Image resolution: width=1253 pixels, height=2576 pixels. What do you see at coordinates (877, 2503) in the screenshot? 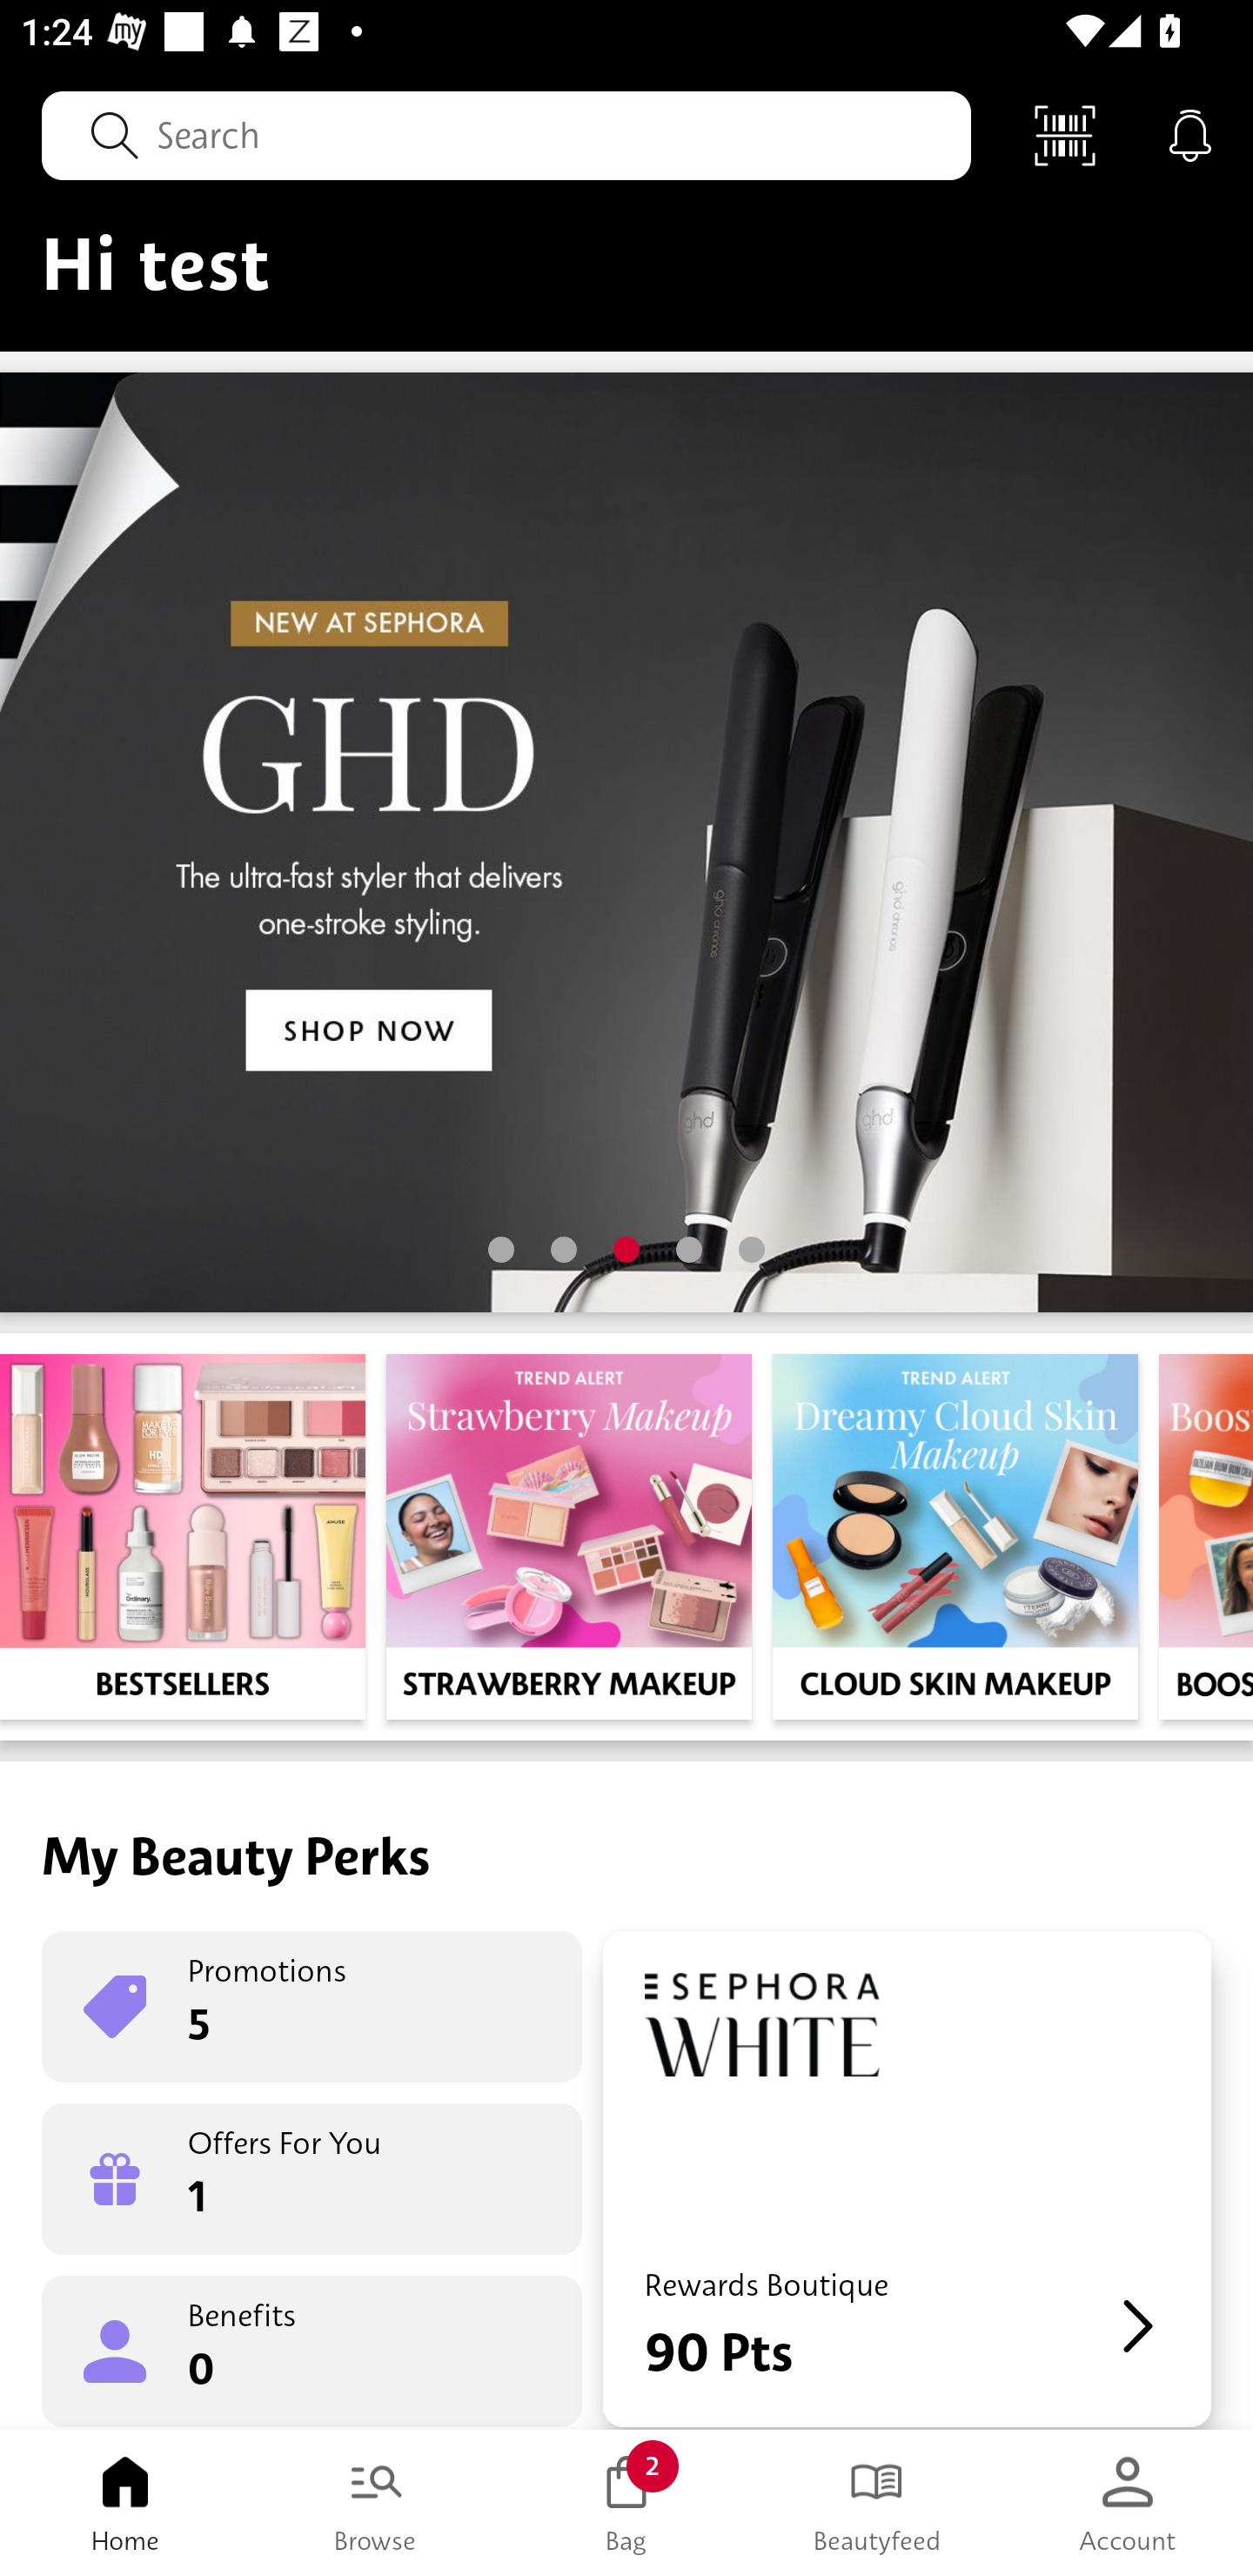
I see `Beautyfeed` at bounding box center [877, 2503].